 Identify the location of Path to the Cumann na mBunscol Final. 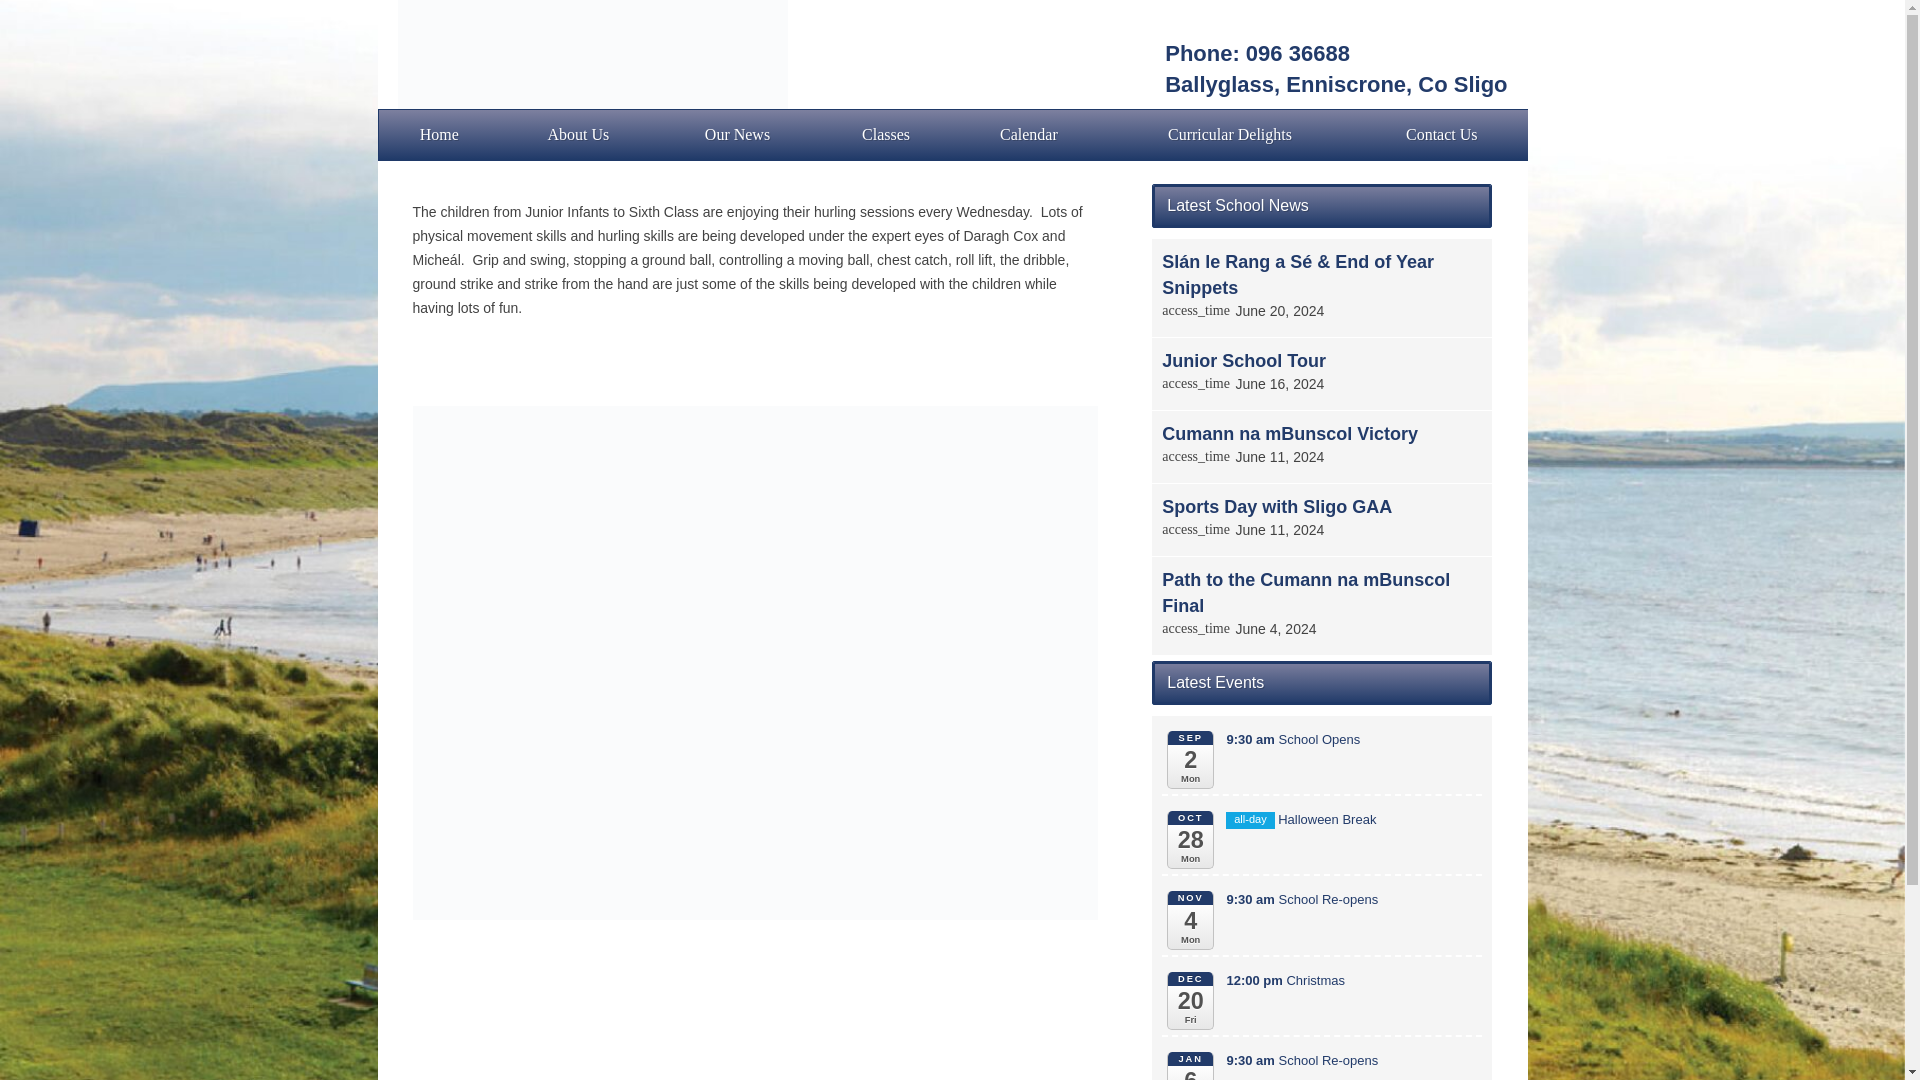
(1305, 592).